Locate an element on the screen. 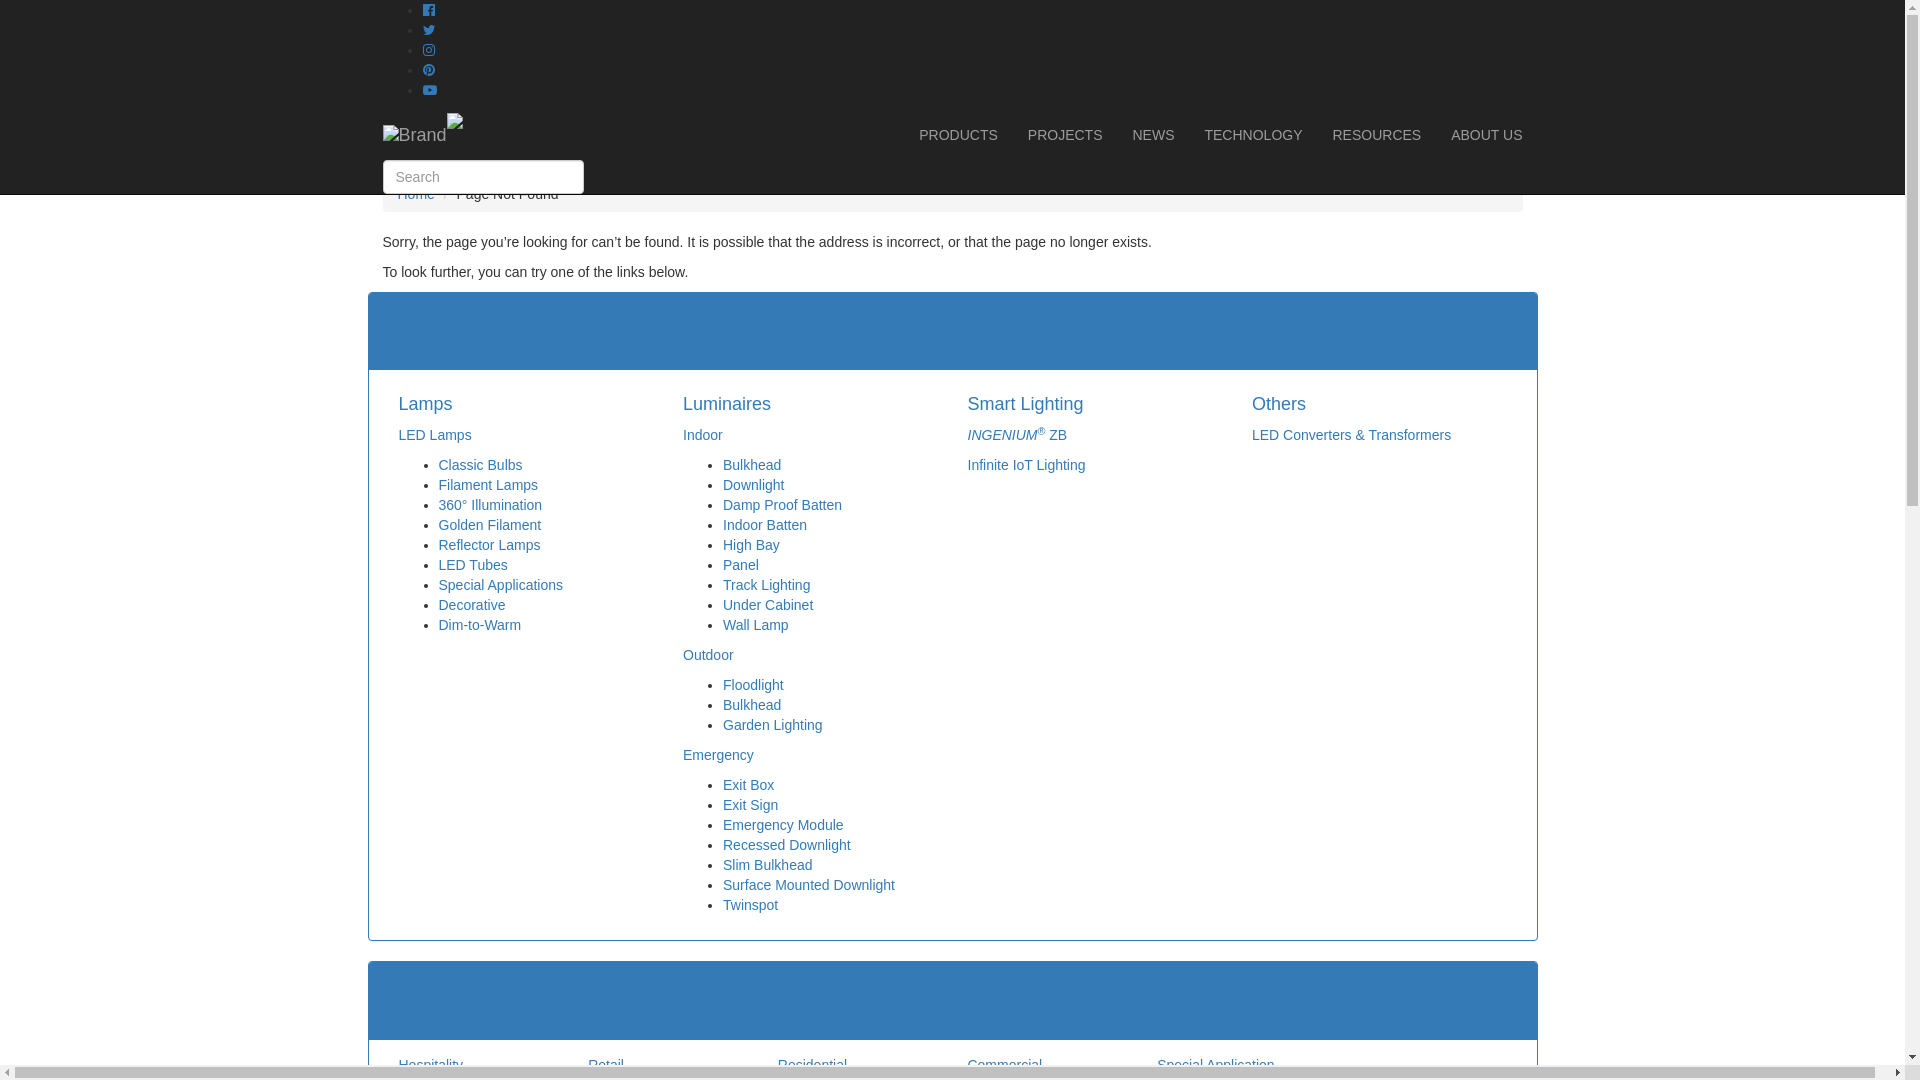 The width and height of the screenshot is (1920, 1080). Others is located at coordinates (1279, 404).